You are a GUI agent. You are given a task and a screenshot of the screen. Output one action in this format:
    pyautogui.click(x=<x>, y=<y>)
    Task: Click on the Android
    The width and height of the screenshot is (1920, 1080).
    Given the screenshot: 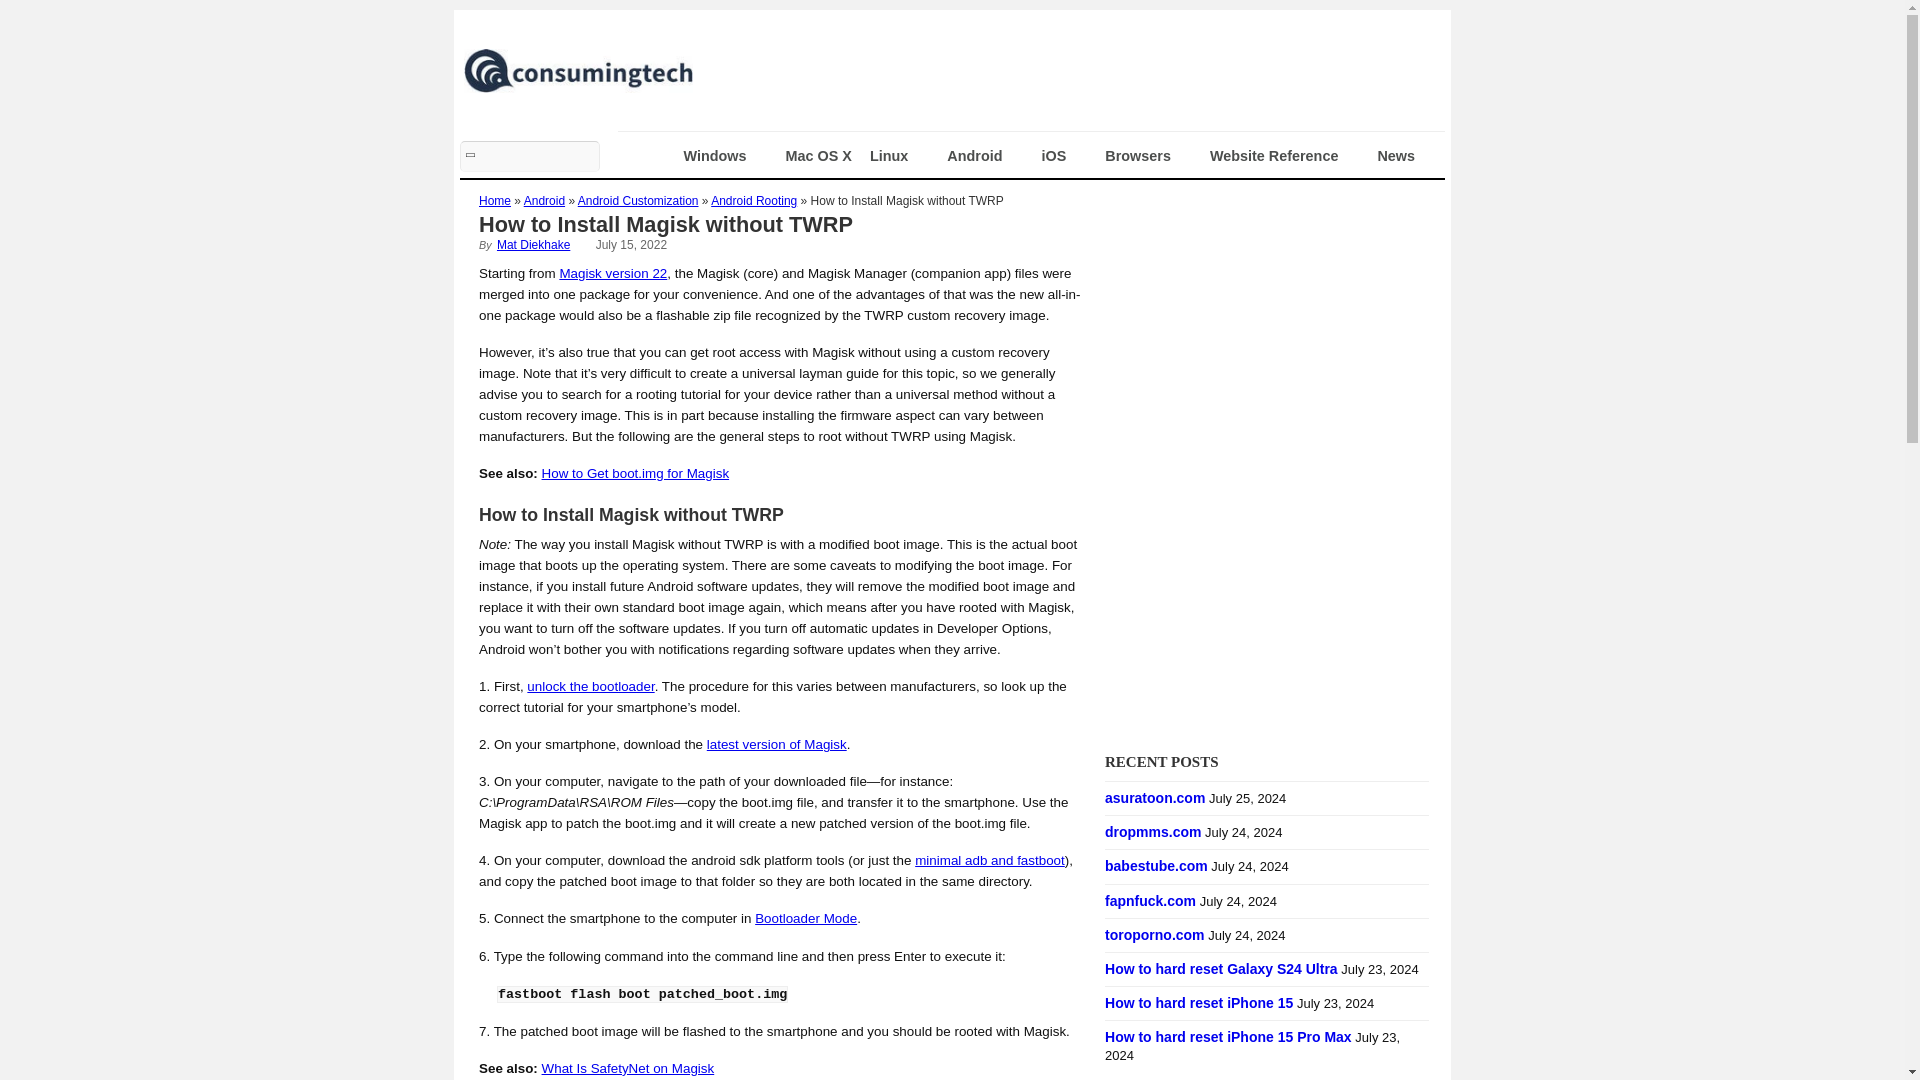 What is the action you would take?
    pyautogui.click(x=544, y=201)
    